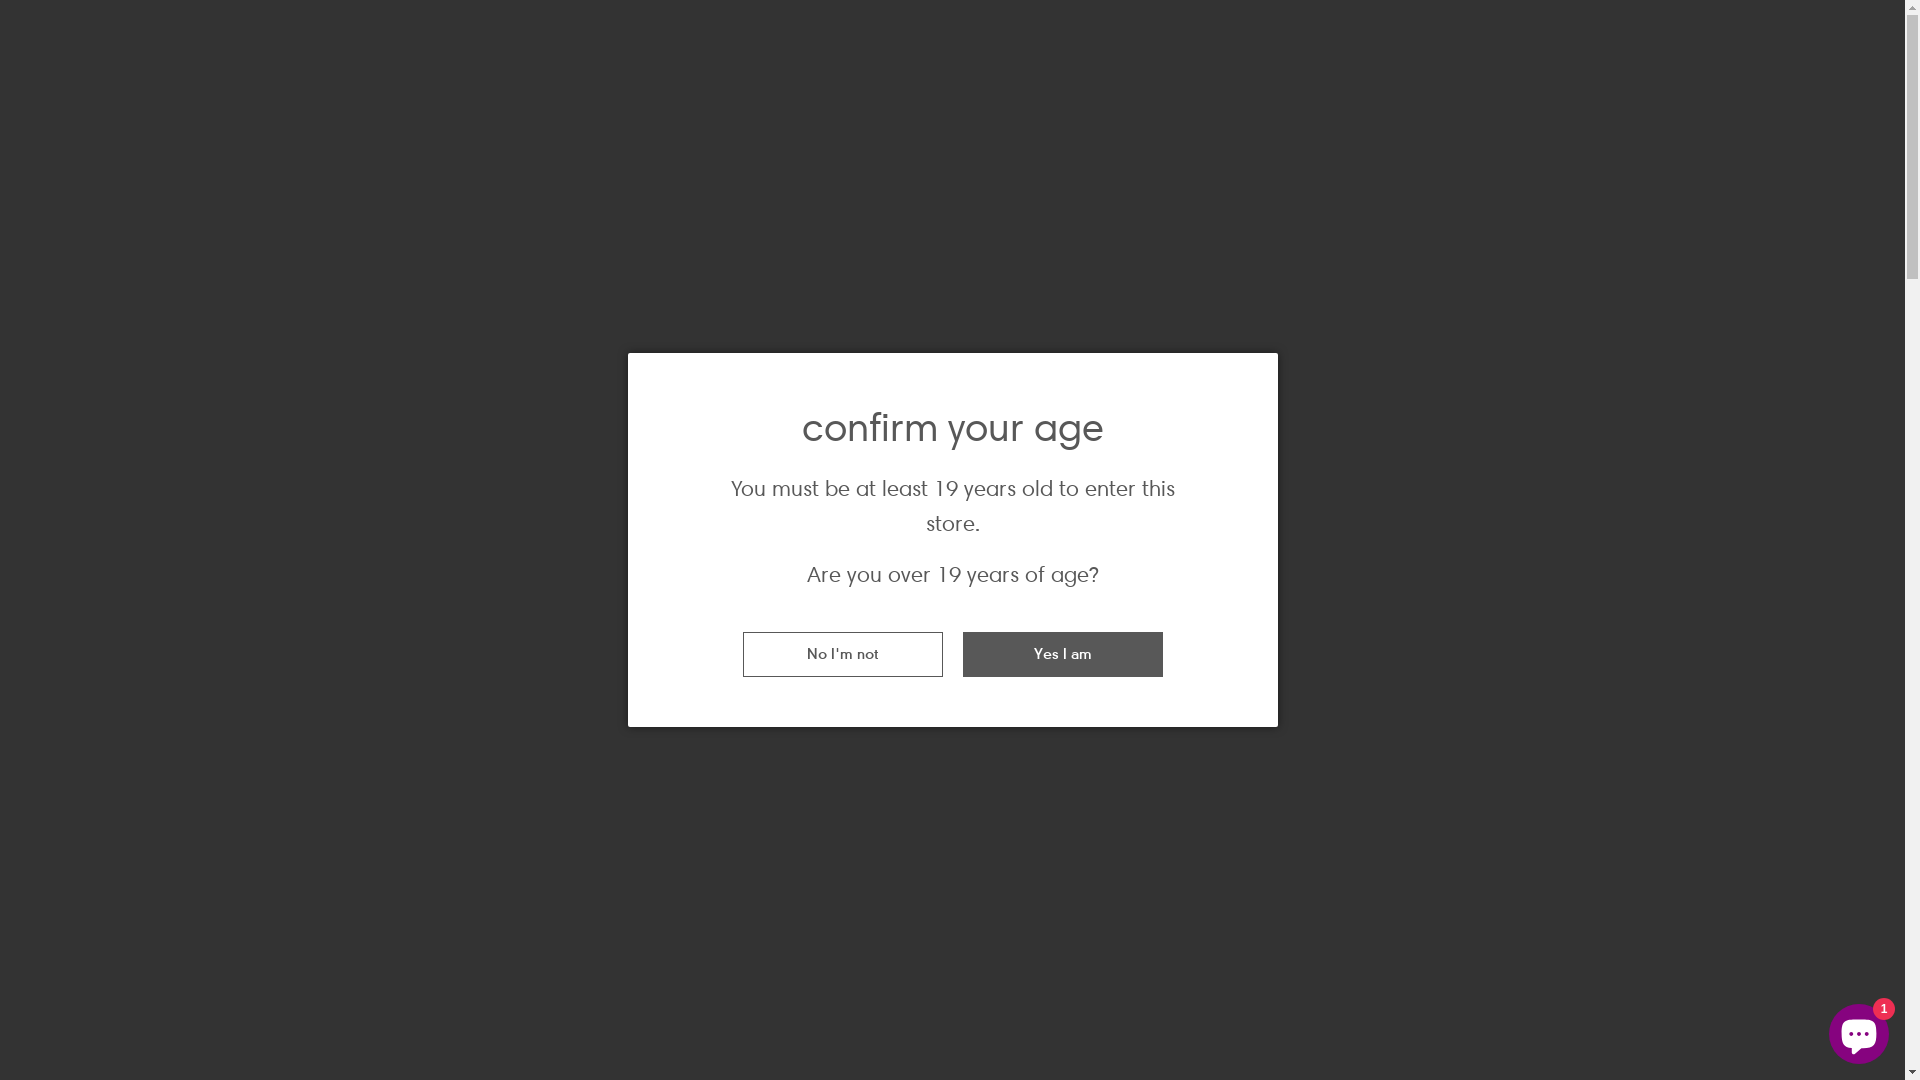 Image resolution: width=1920 pixels, height=1080 pixels. I want to click on -, so click(1088, 828).